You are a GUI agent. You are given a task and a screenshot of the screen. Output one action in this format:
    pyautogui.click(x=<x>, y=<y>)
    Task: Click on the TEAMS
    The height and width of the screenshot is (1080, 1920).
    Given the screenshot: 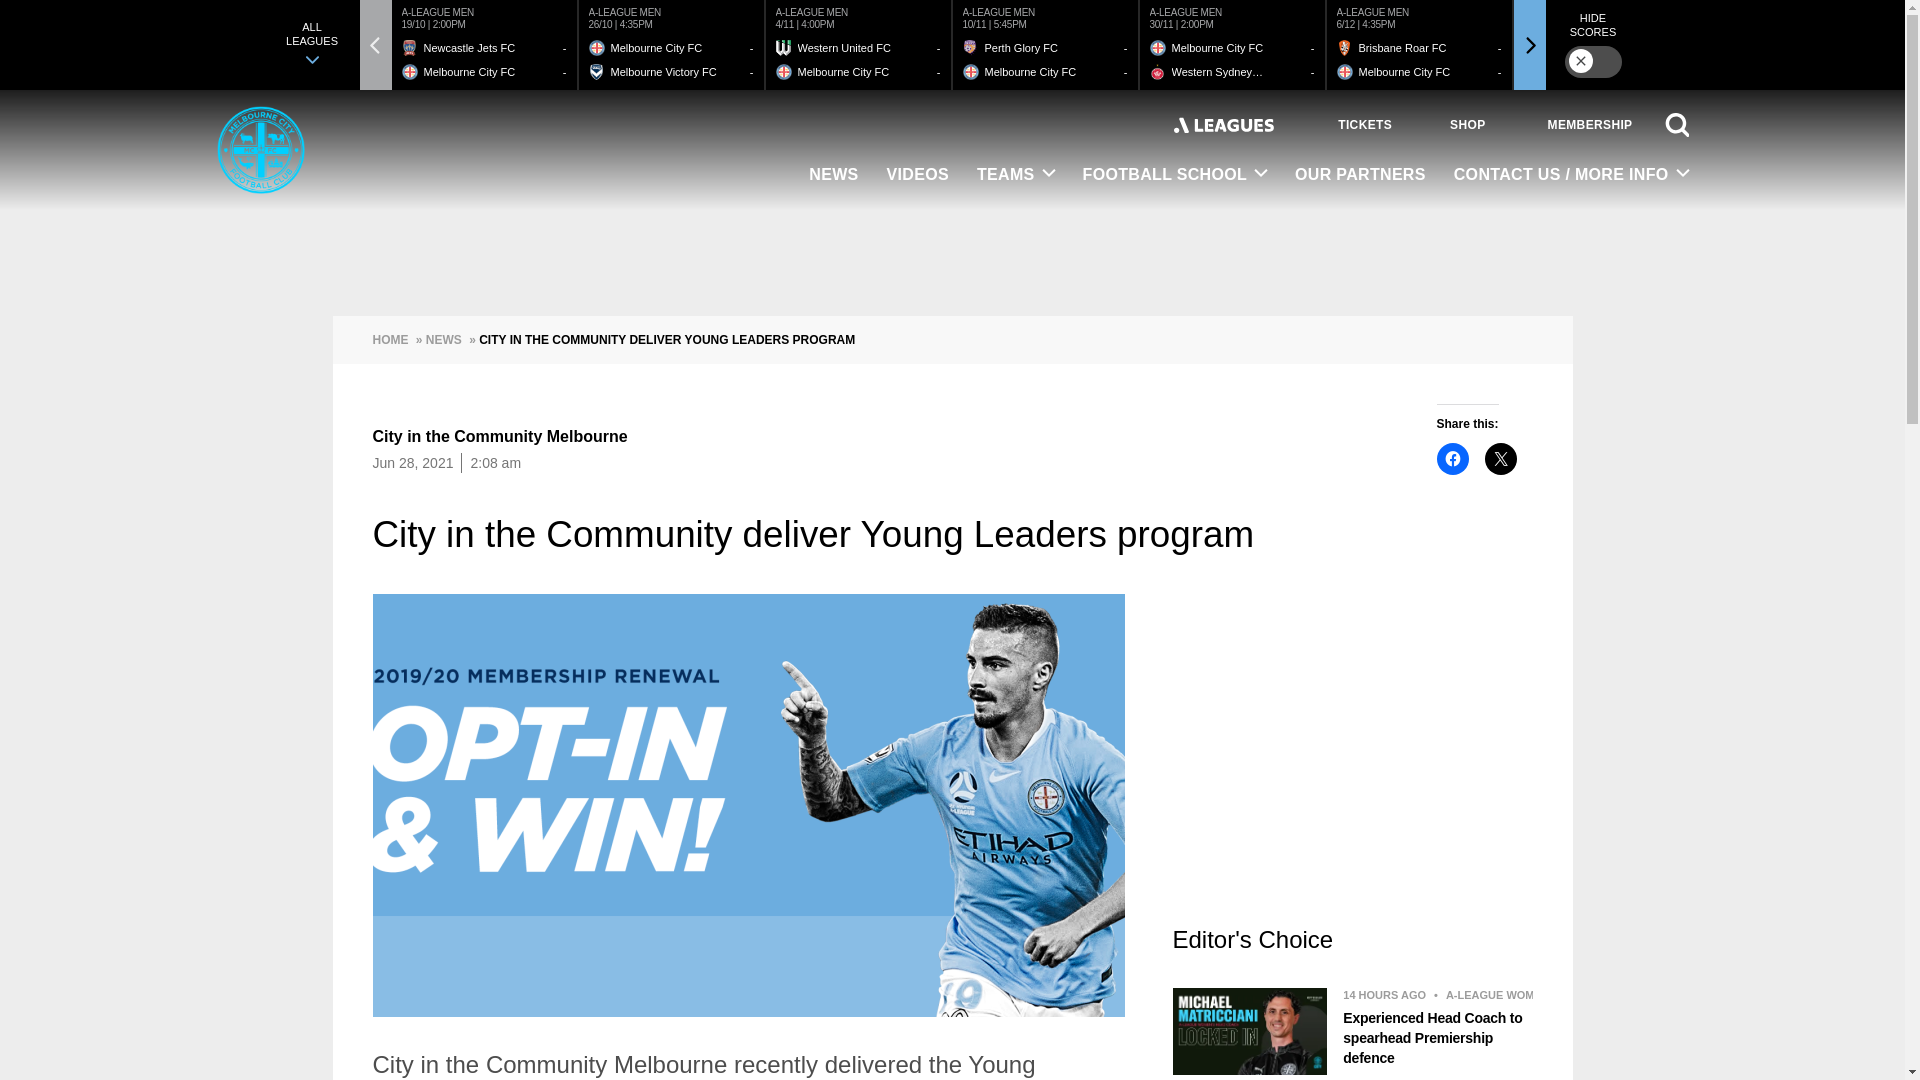 What is the action you would take?
    pyautogui.click(x=1016, y=175)
    